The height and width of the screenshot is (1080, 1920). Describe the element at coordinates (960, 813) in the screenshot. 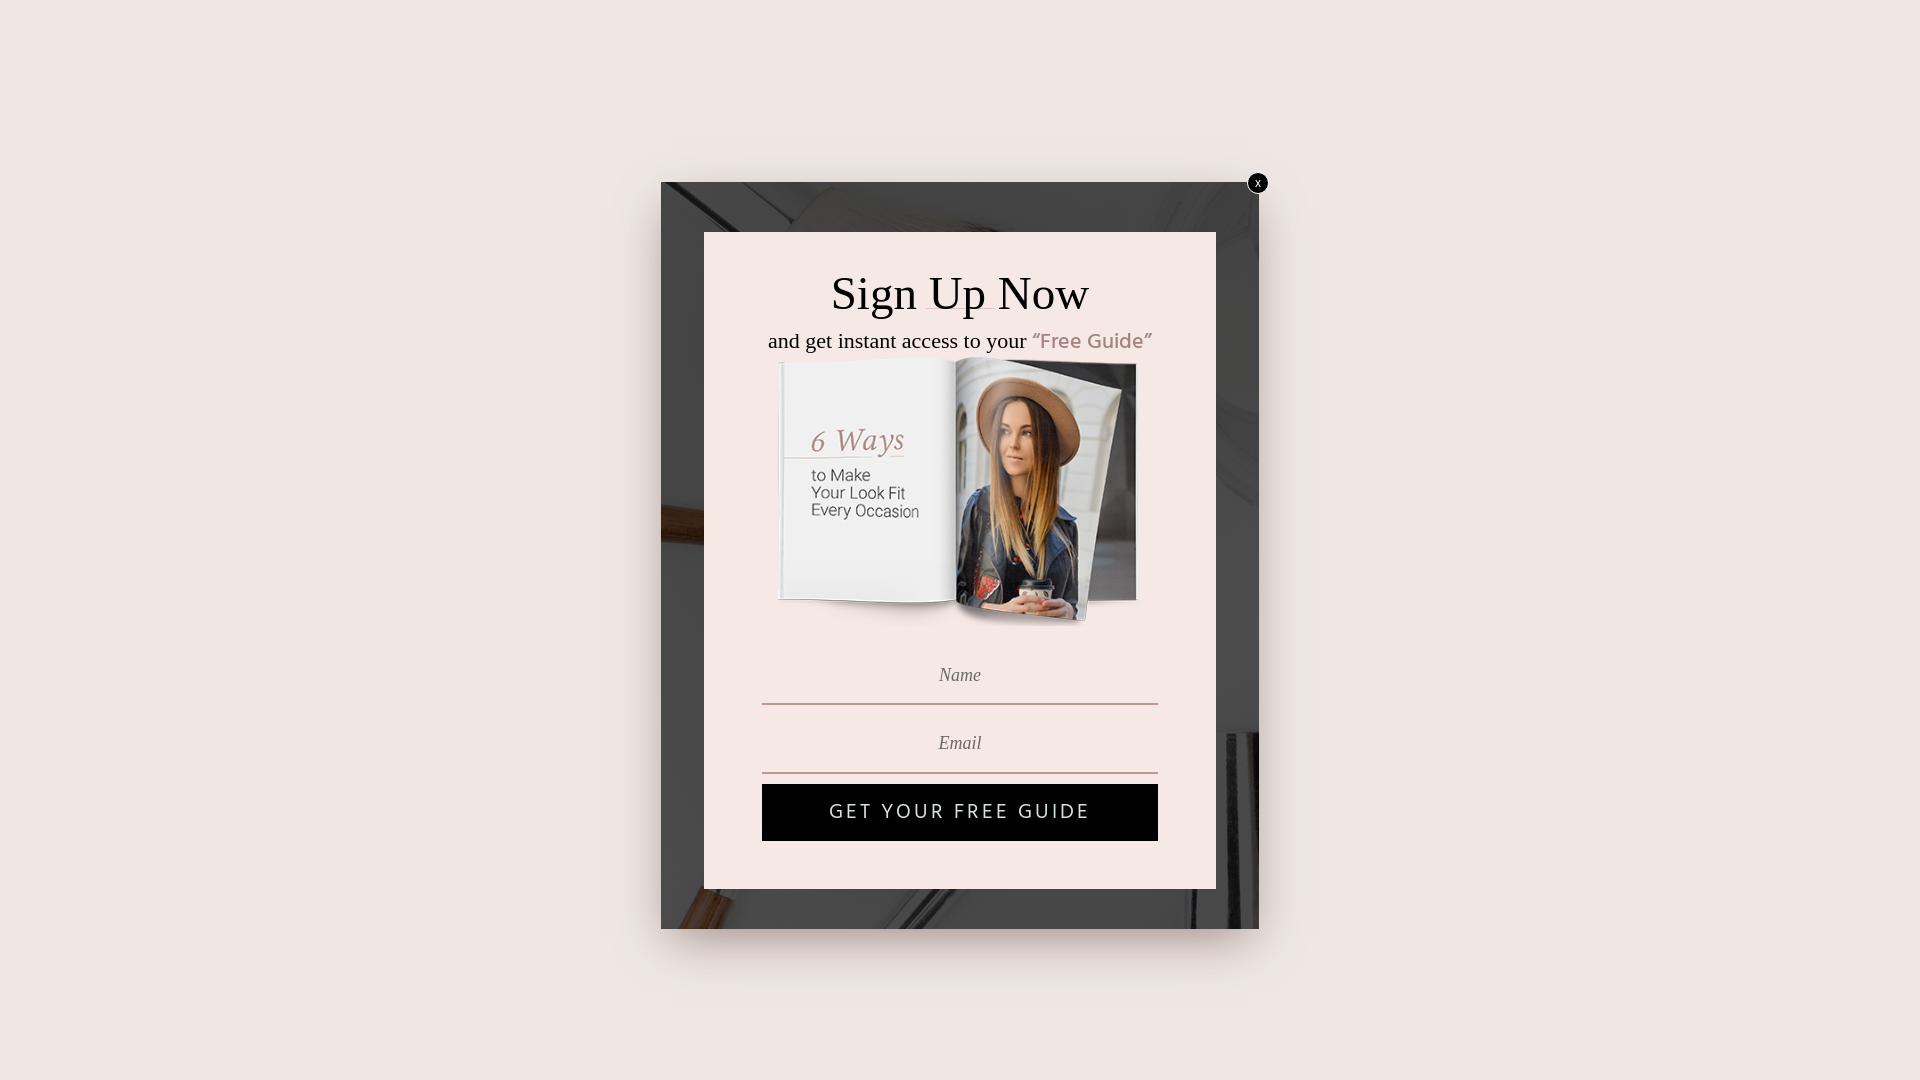

I see `GET YOUR FREE GUIDE` at that location.